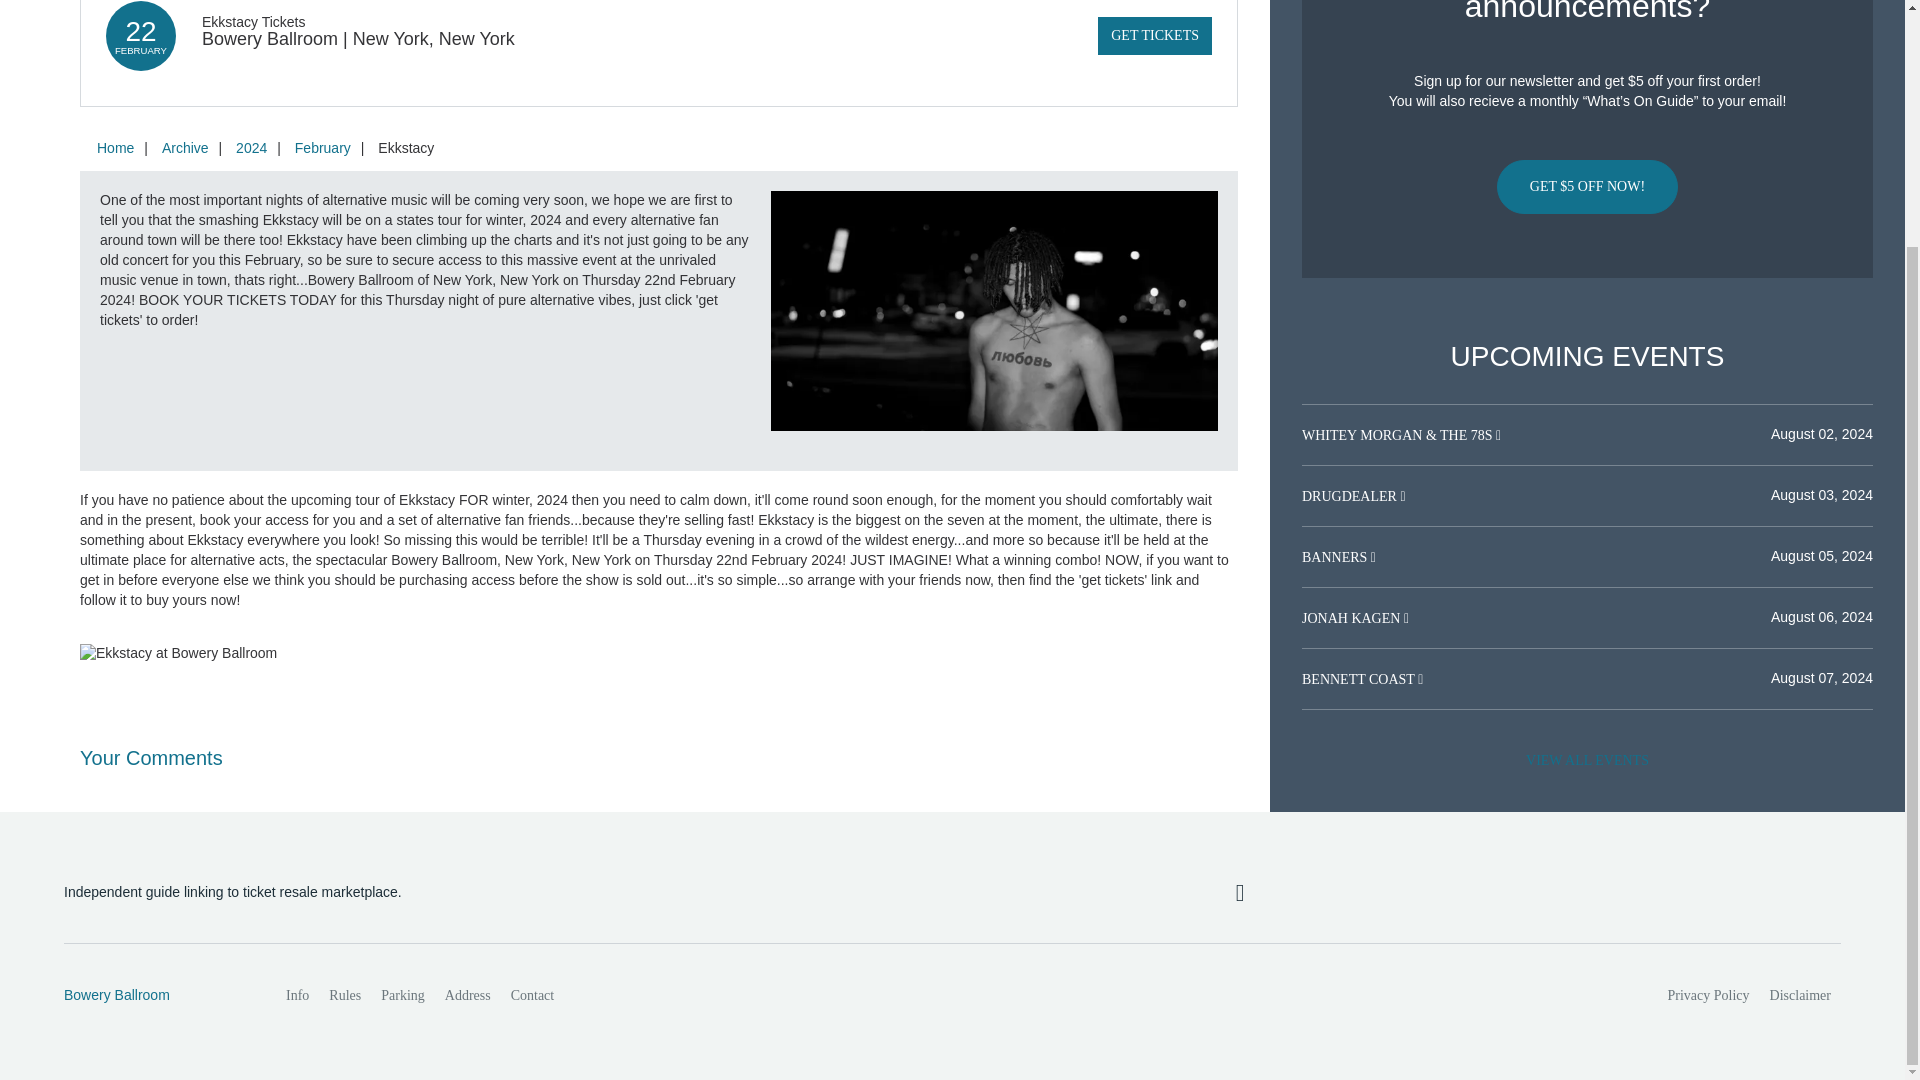 The image size is (1920, 1080). I want to click on Info, so click(297, 996).